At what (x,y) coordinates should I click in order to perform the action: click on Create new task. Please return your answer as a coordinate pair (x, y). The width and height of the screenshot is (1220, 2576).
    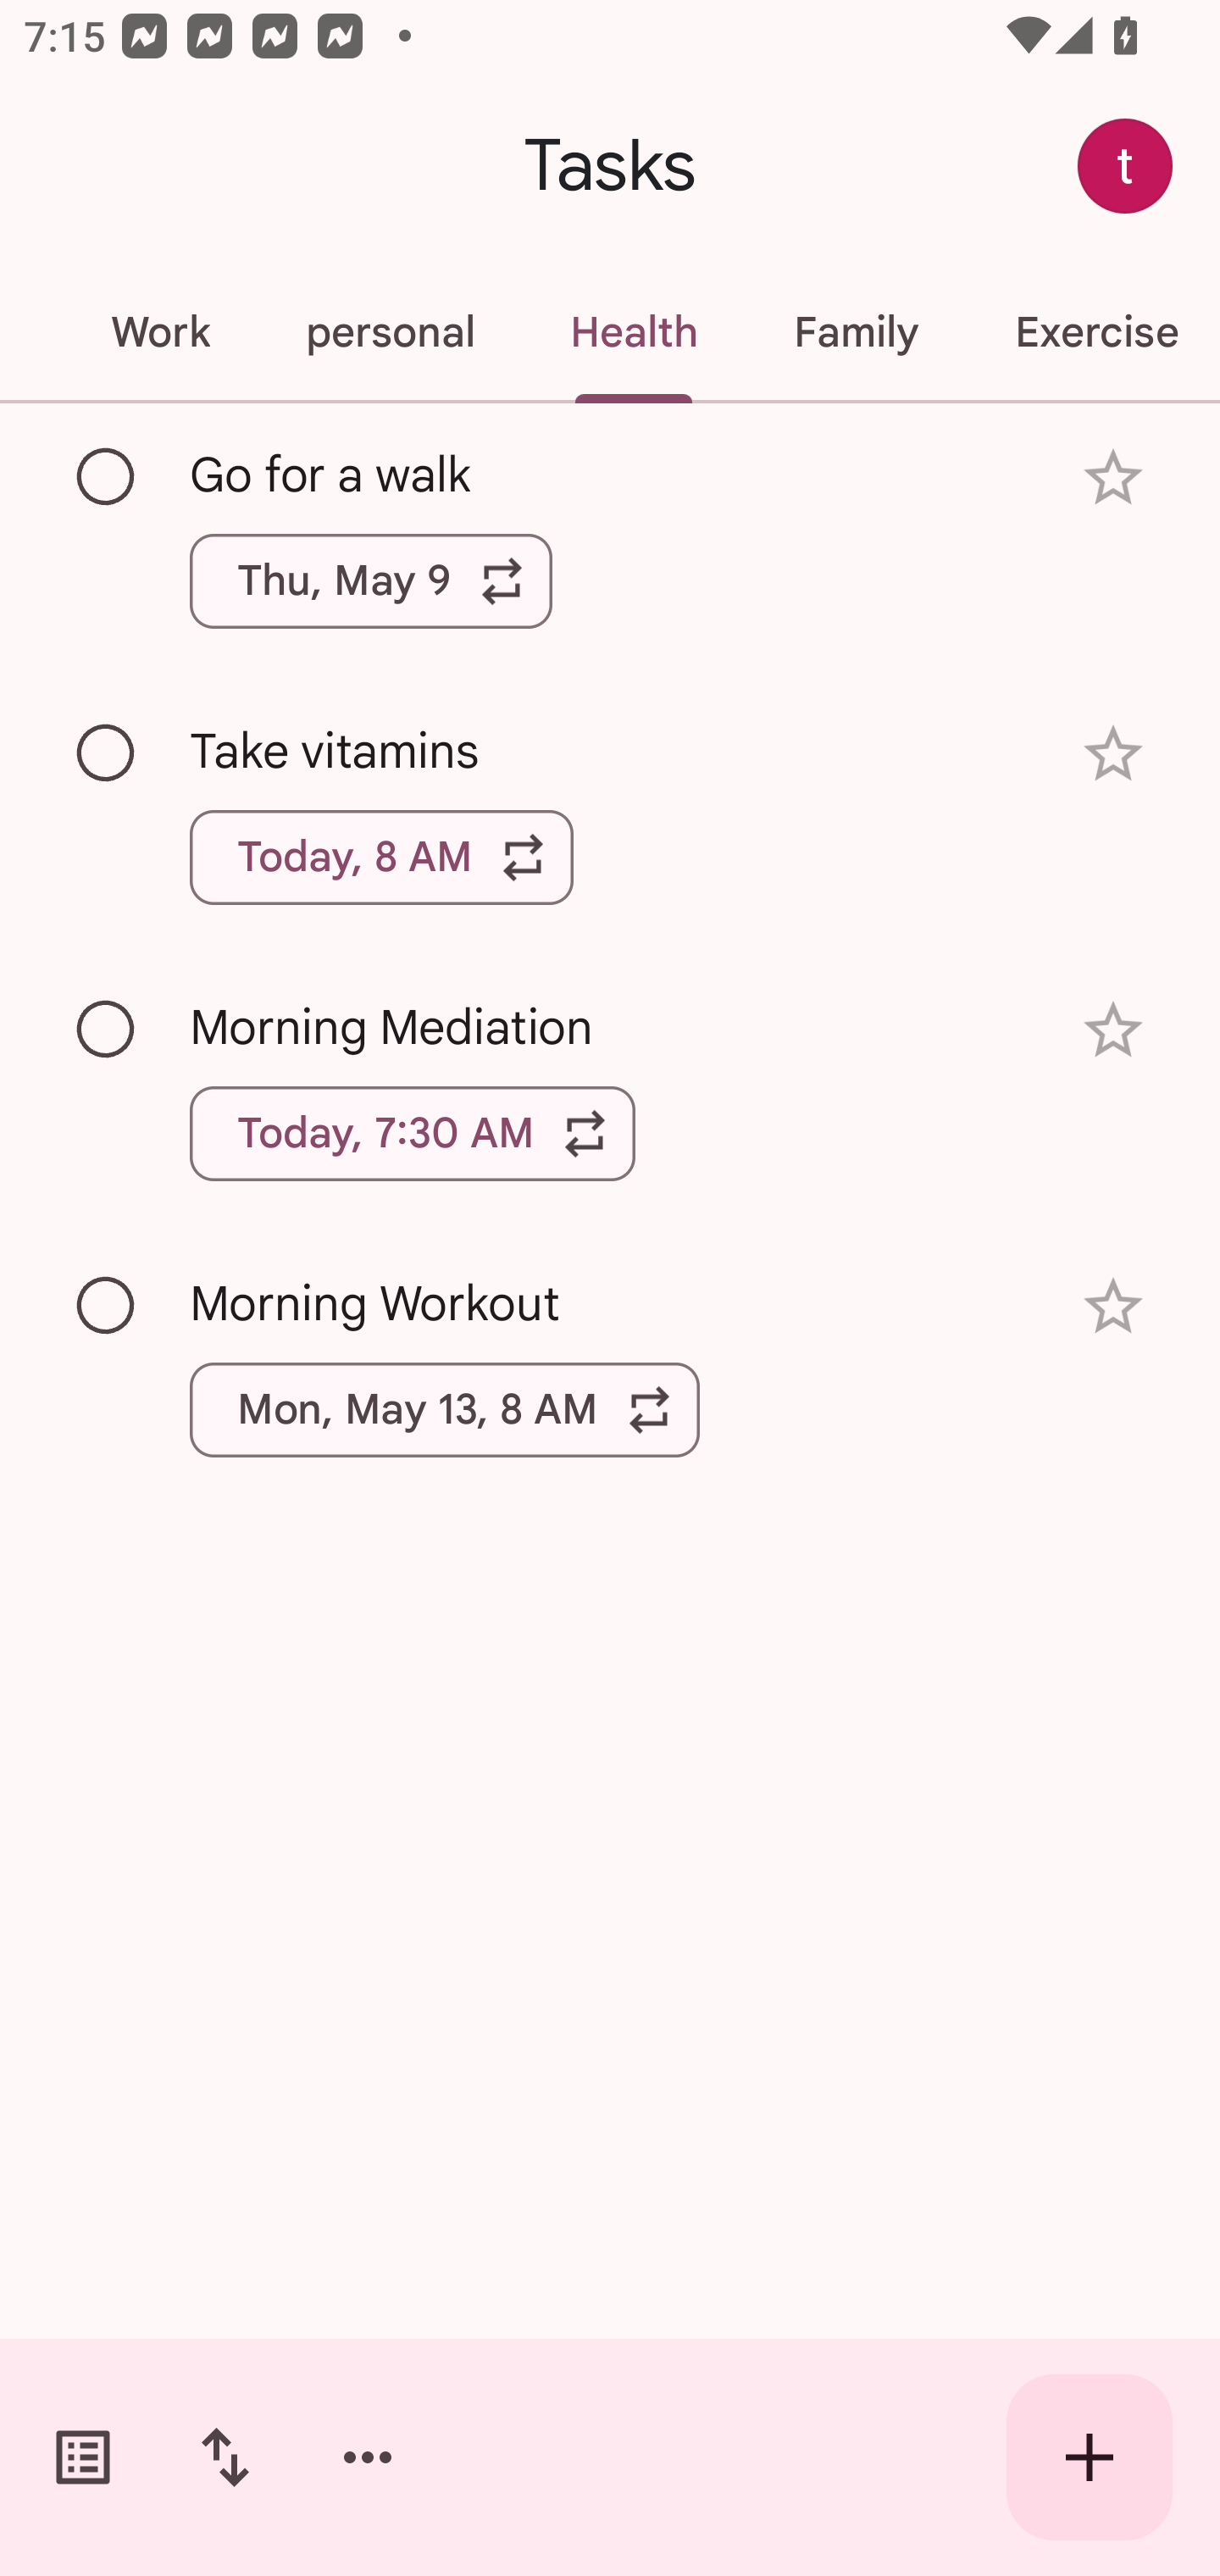
    Looking at the image, I should click on (1090, 2457).